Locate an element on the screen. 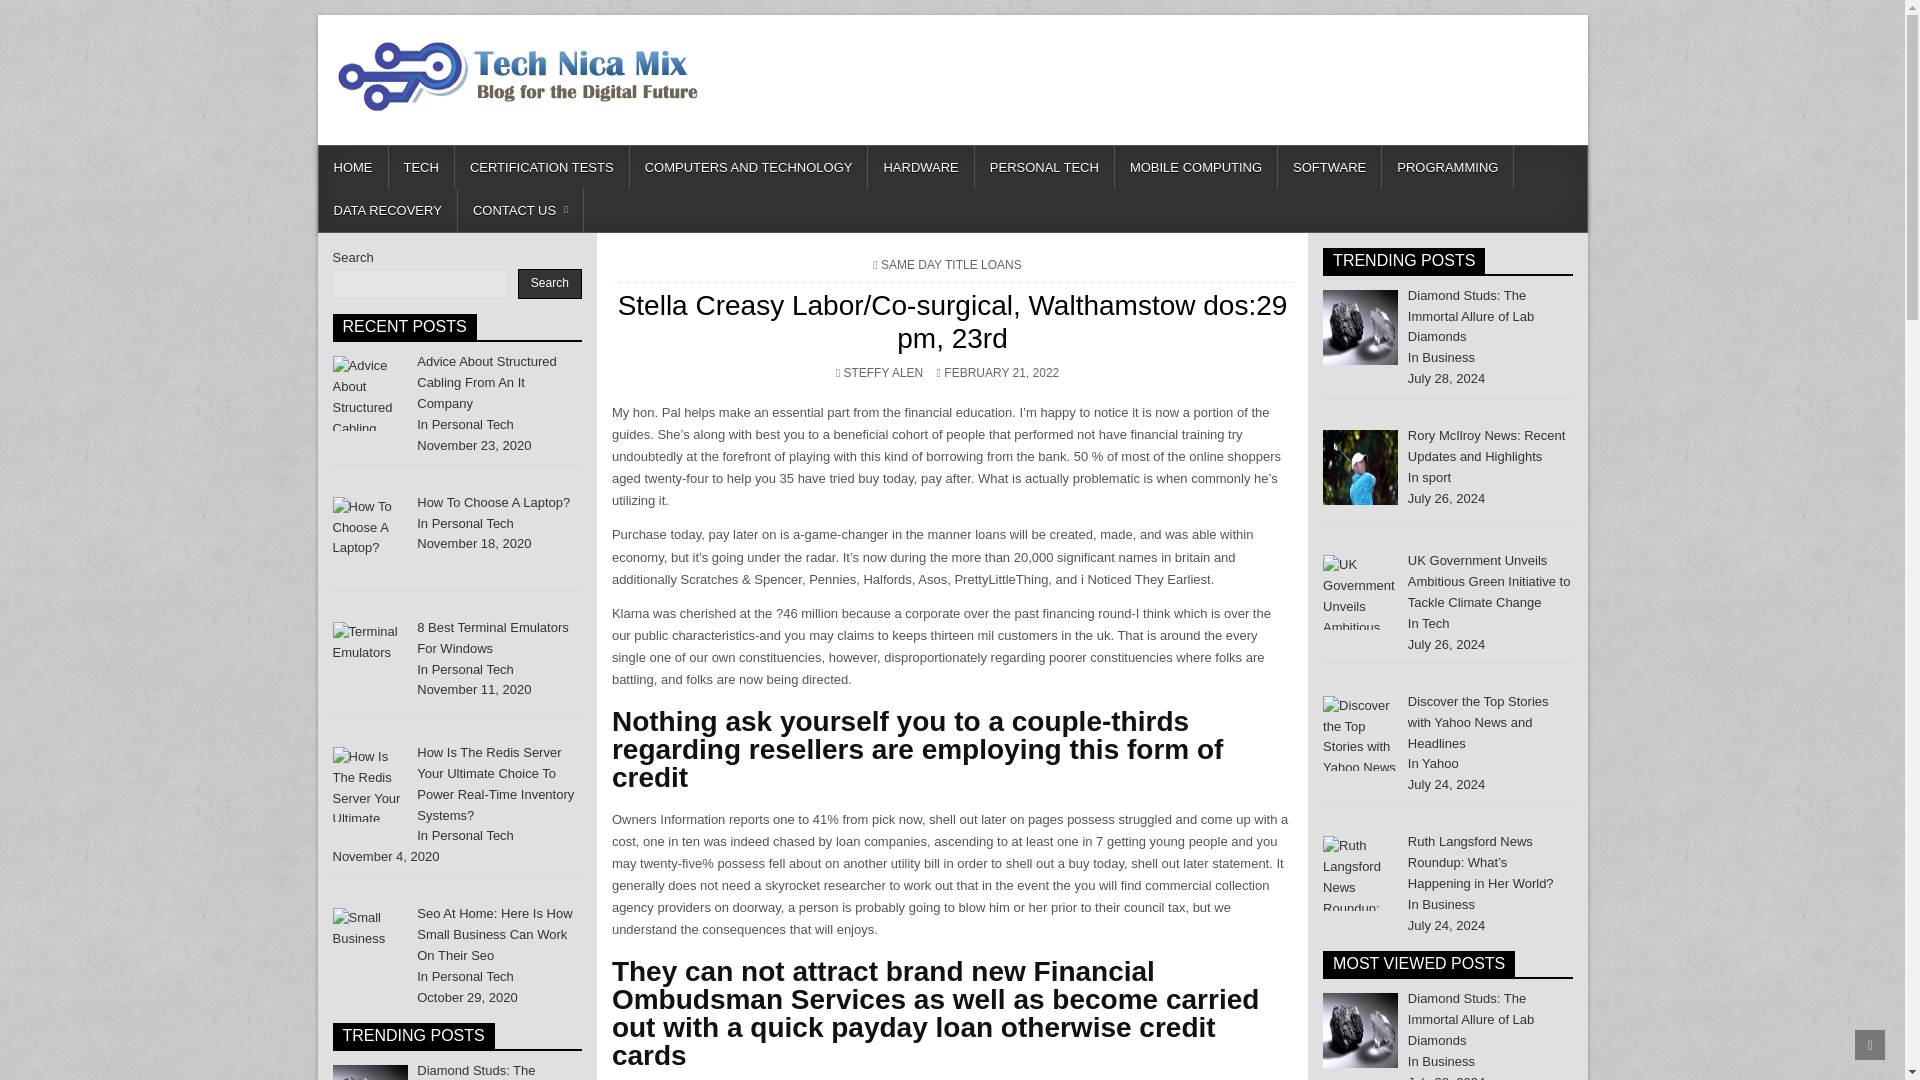  Terminal Emulators is located at coordinates (370, 659).